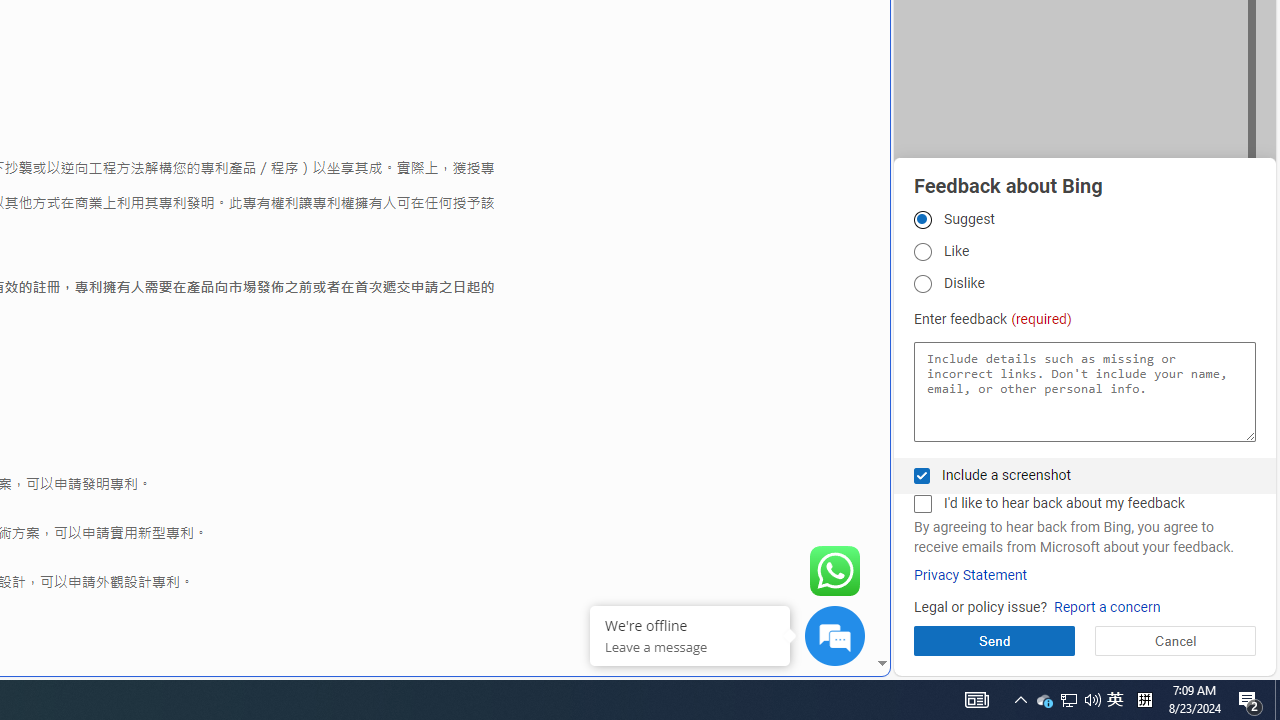  Describe the element at coordinates (1174, 640) in the screenshot. I see `Cancel` at that location.